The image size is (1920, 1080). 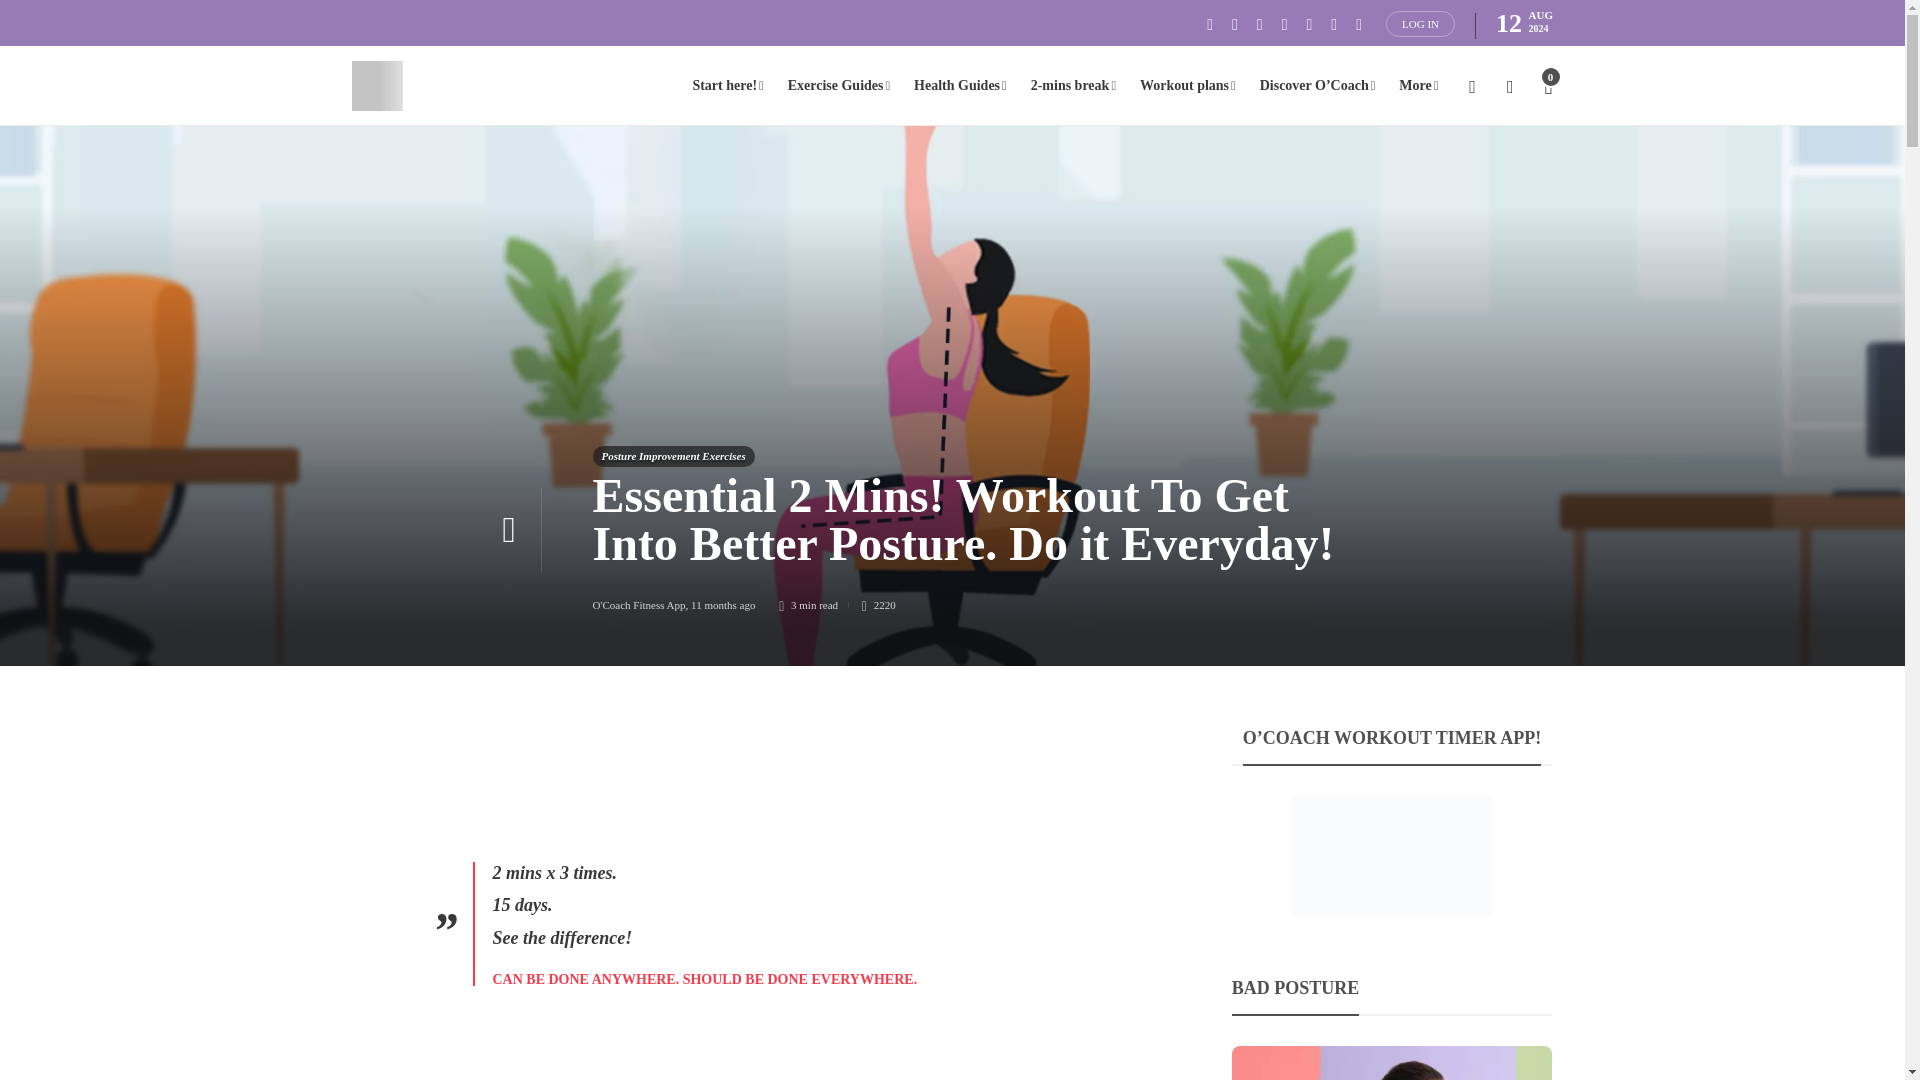 What do you see at coordinates (838, 86) in the screenshot?
I see `Exercise Guides` at bounding box center [838, 86].